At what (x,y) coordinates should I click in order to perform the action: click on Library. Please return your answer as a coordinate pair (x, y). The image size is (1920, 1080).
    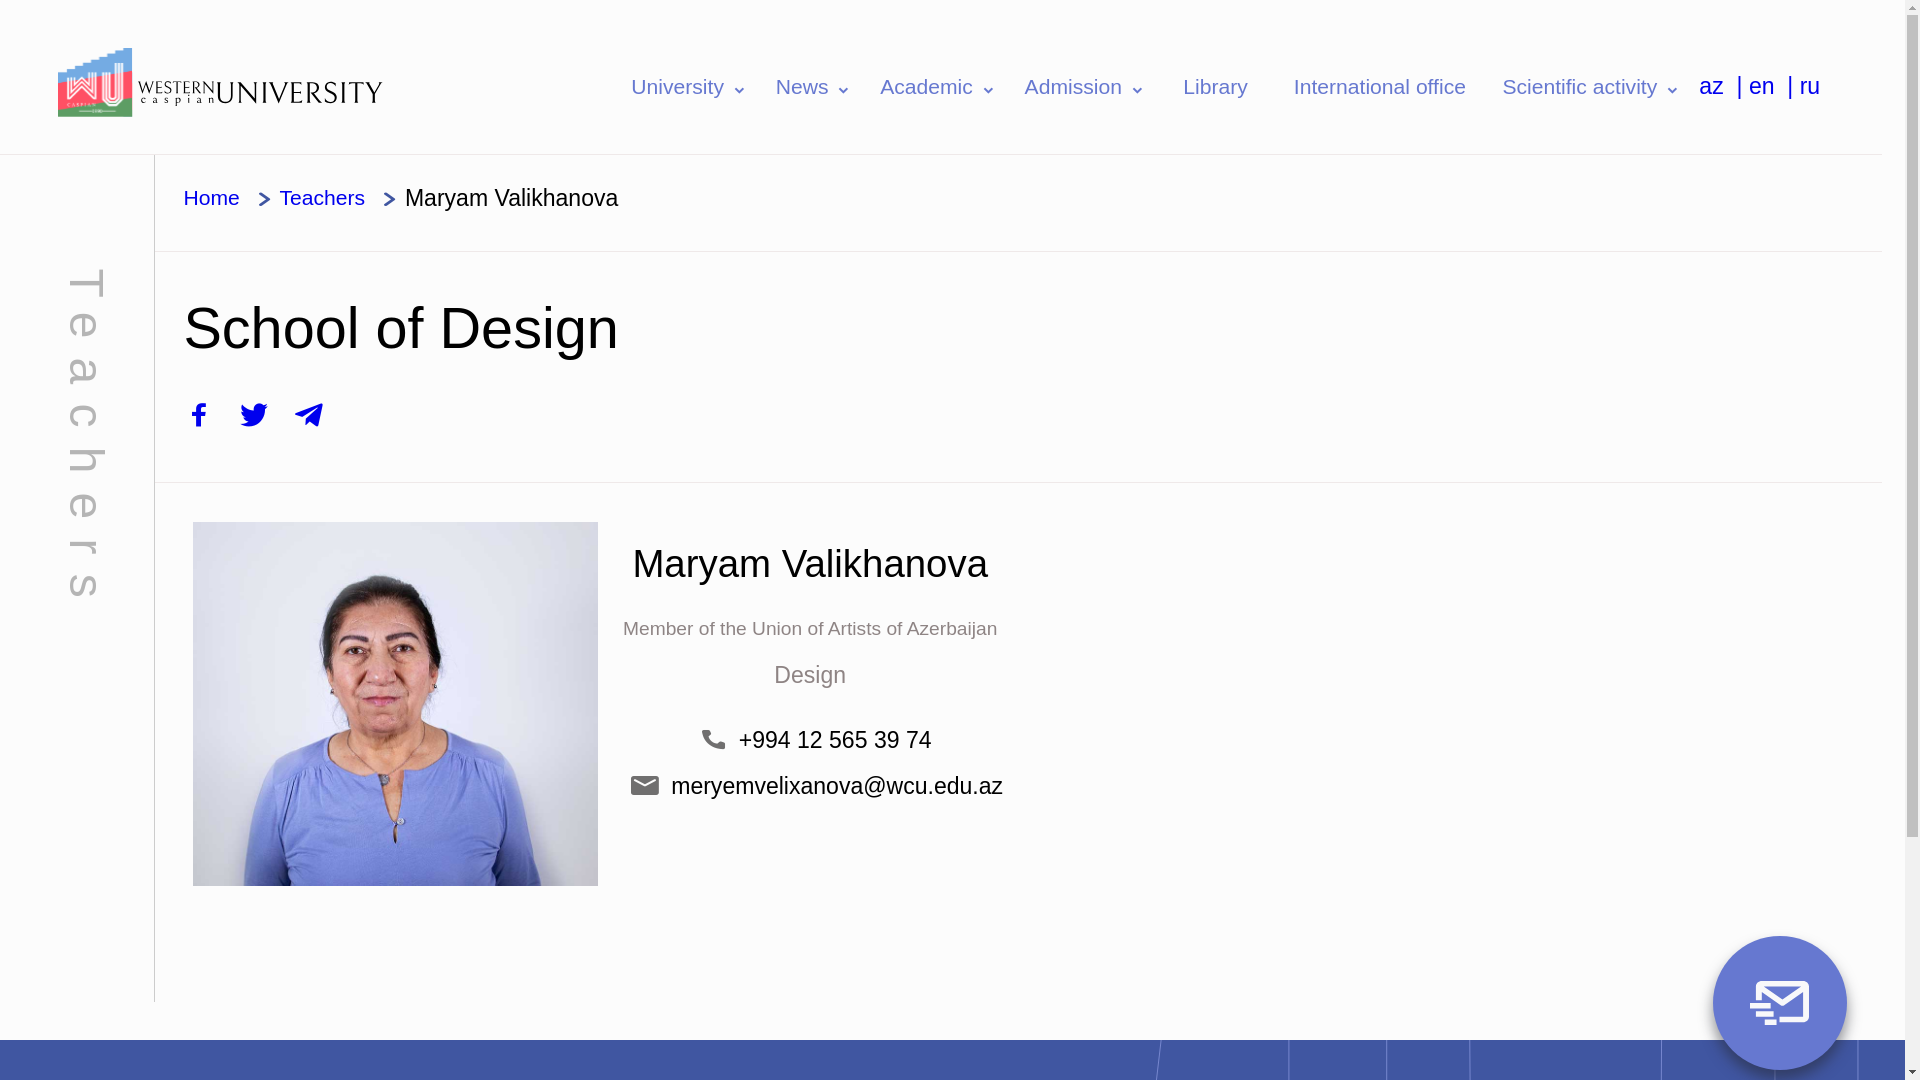
    Looking at the image, I should click on (1216, 86).